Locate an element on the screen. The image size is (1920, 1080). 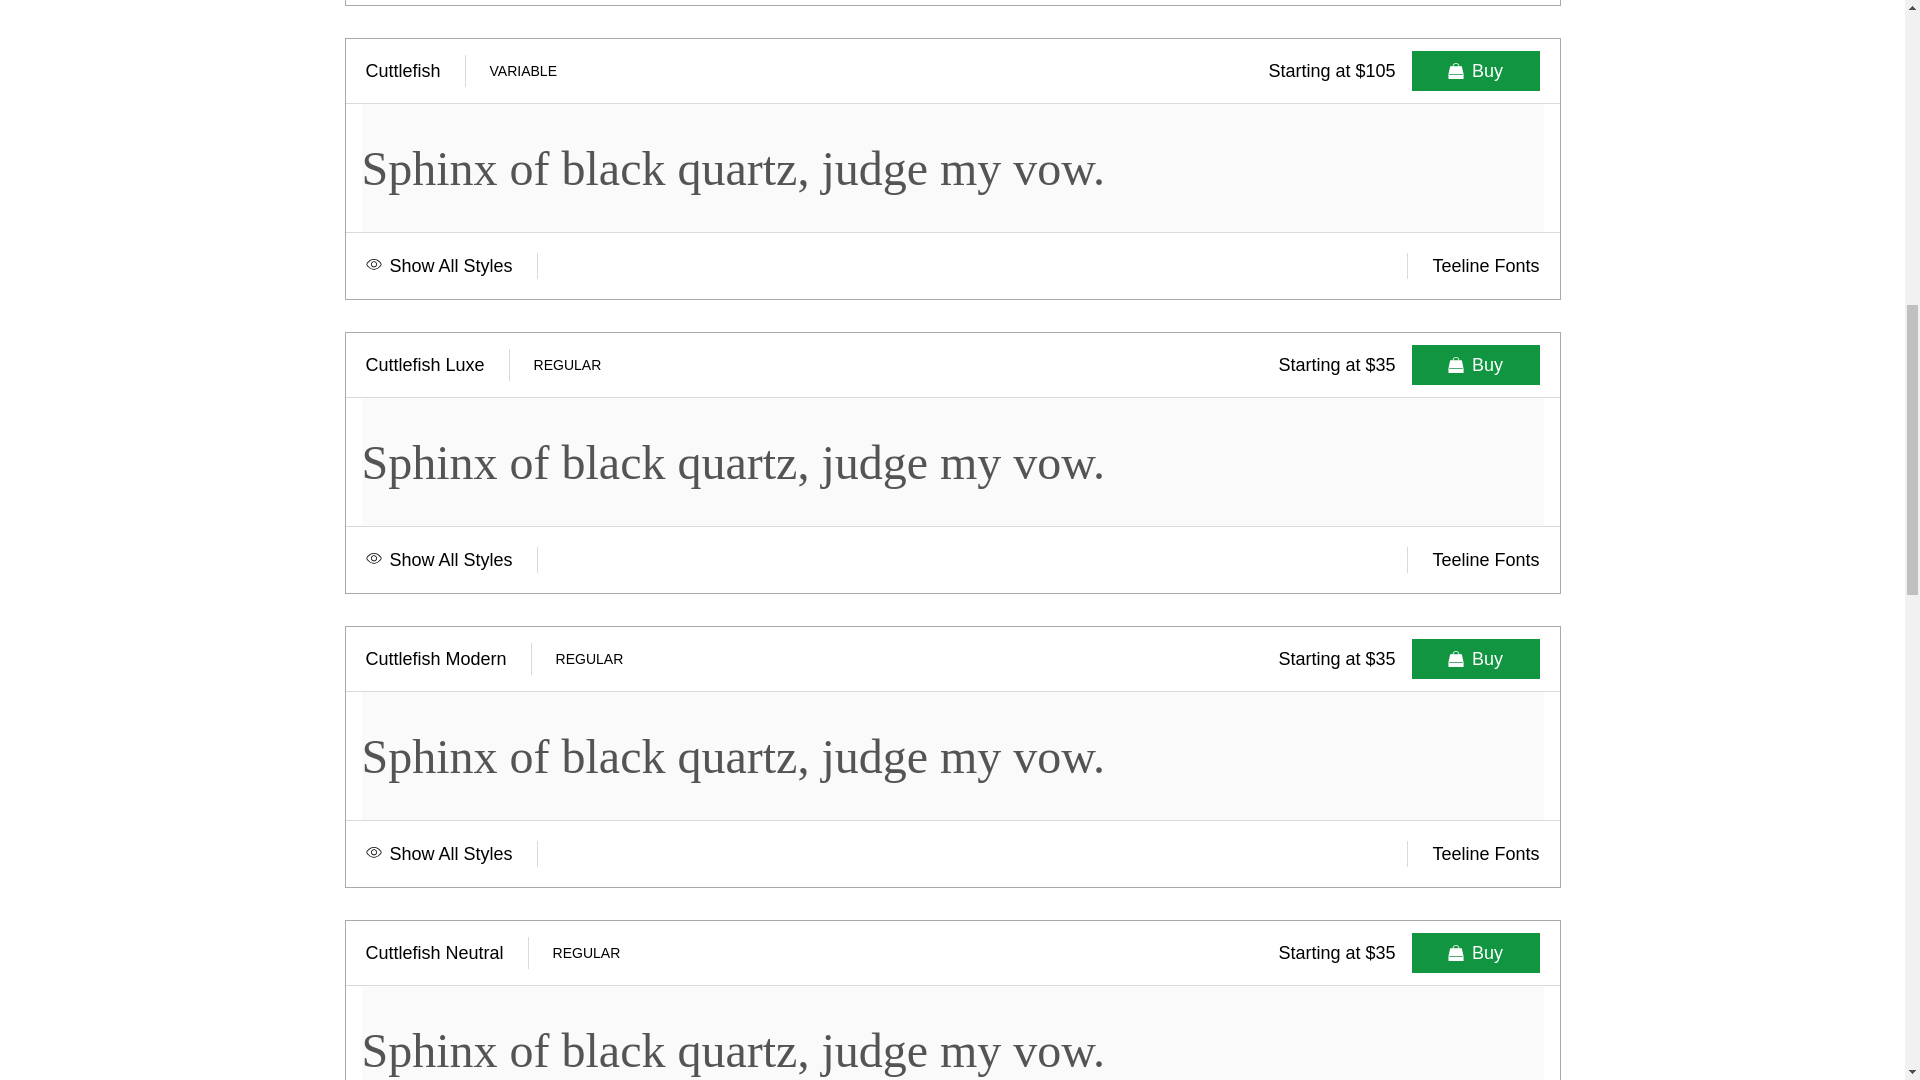
Buy is located at coordinates (1475, 953).